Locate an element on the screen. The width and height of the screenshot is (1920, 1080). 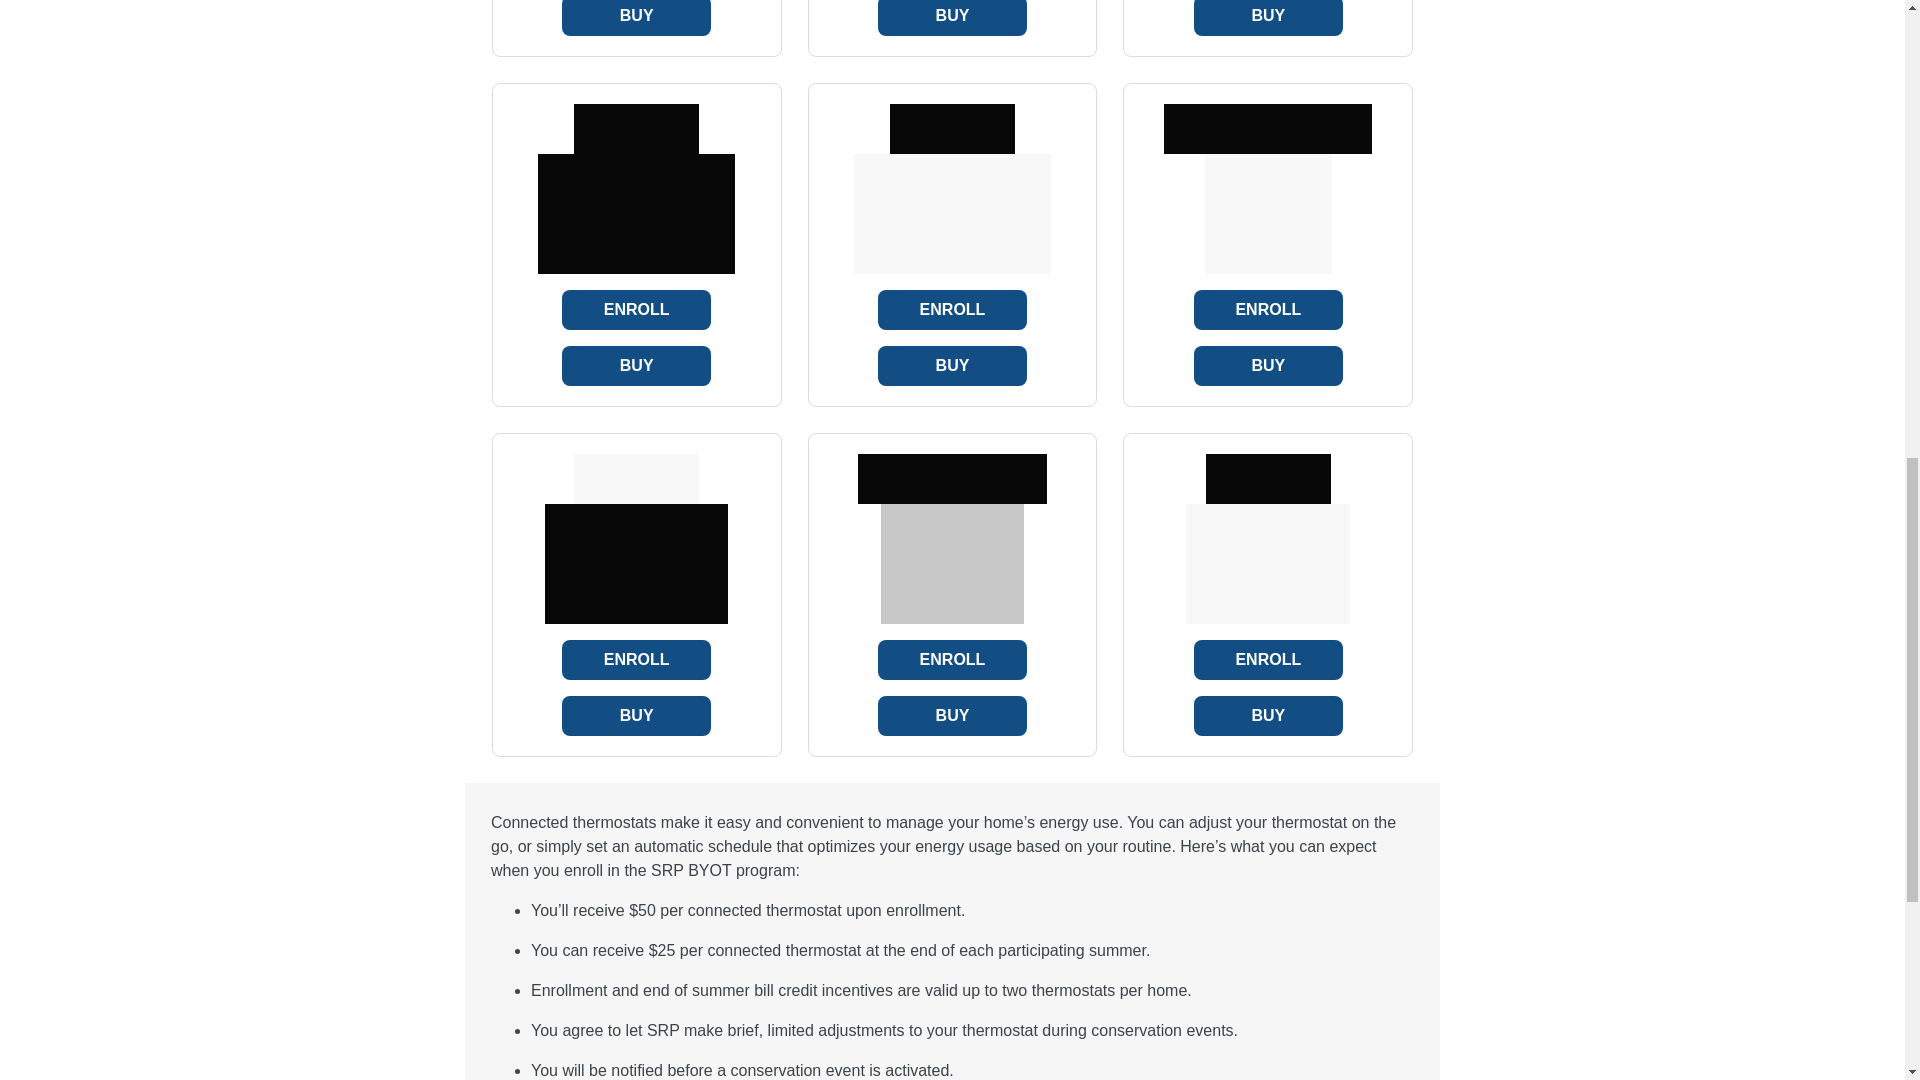
BUY is located at coordinates (1268, 715).